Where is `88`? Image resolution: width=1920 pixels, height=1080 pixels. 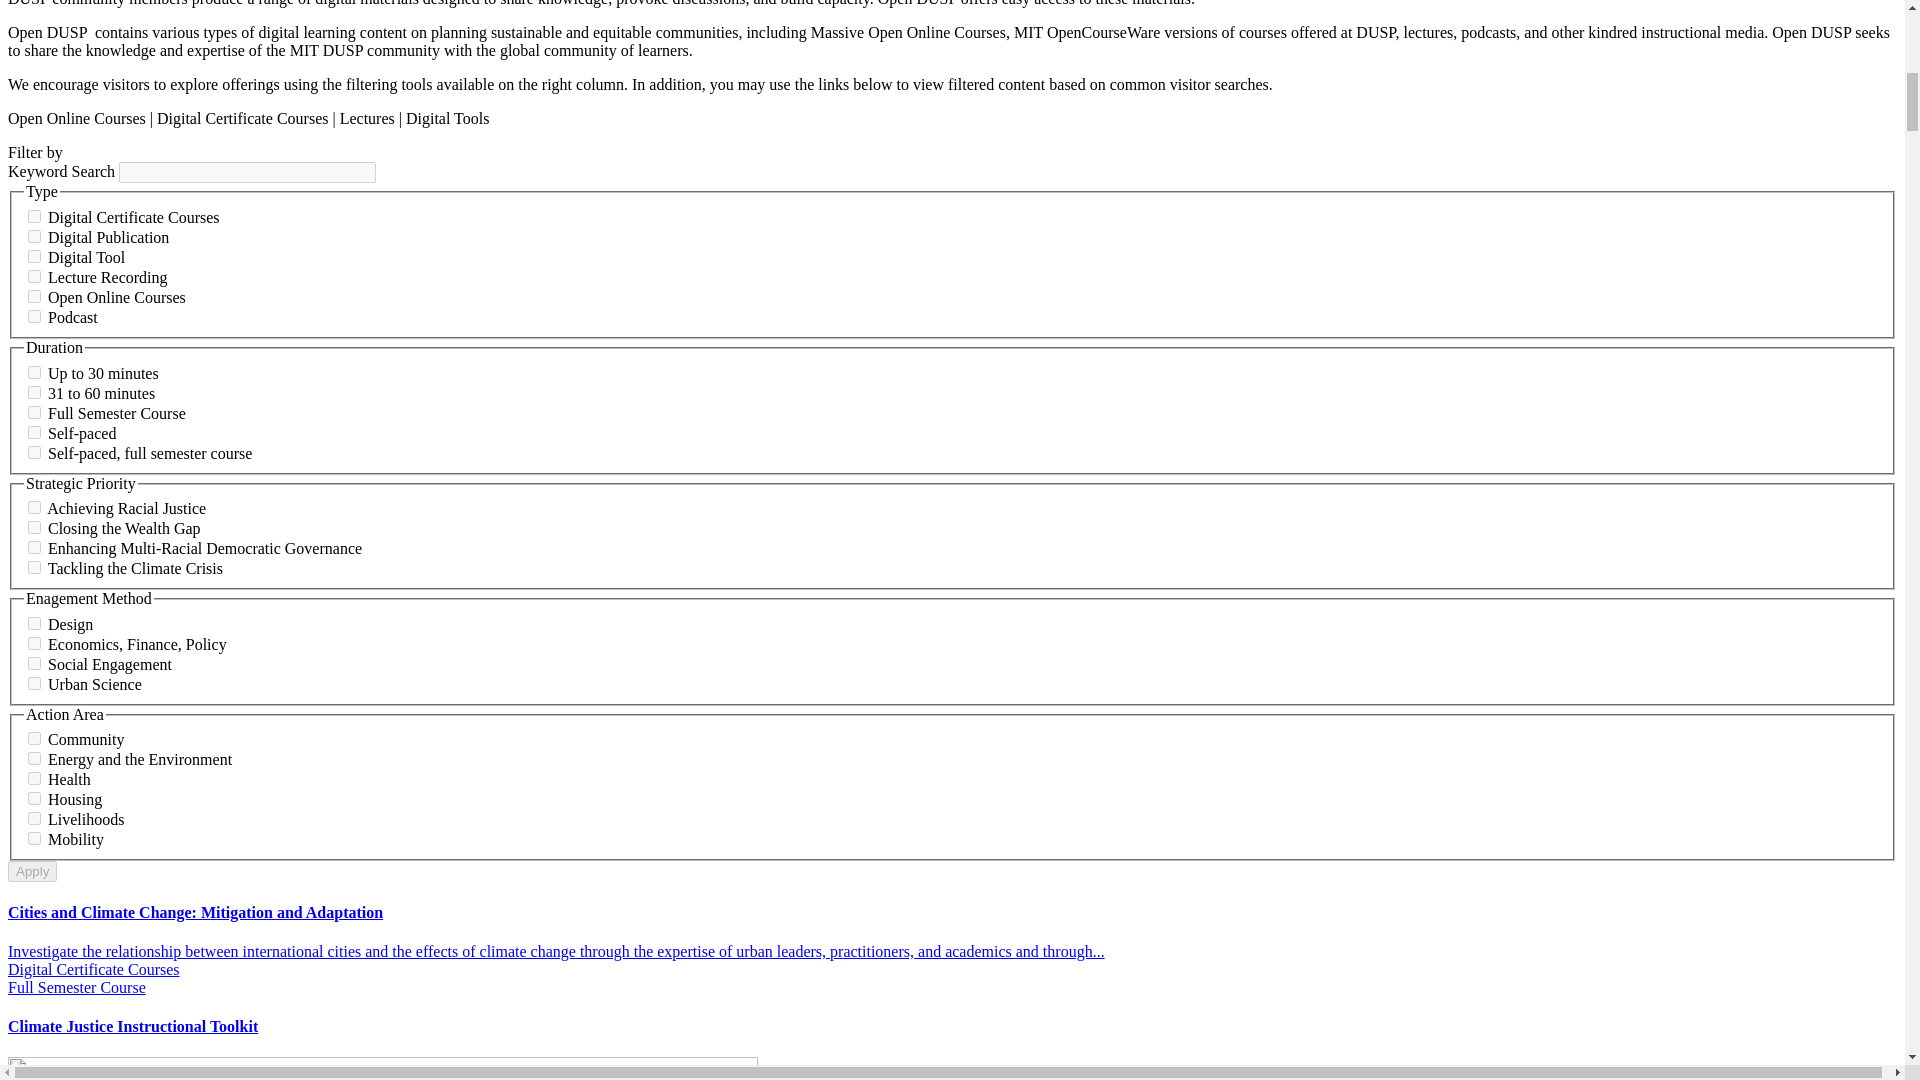 88 is located at coordinates (34, 392).